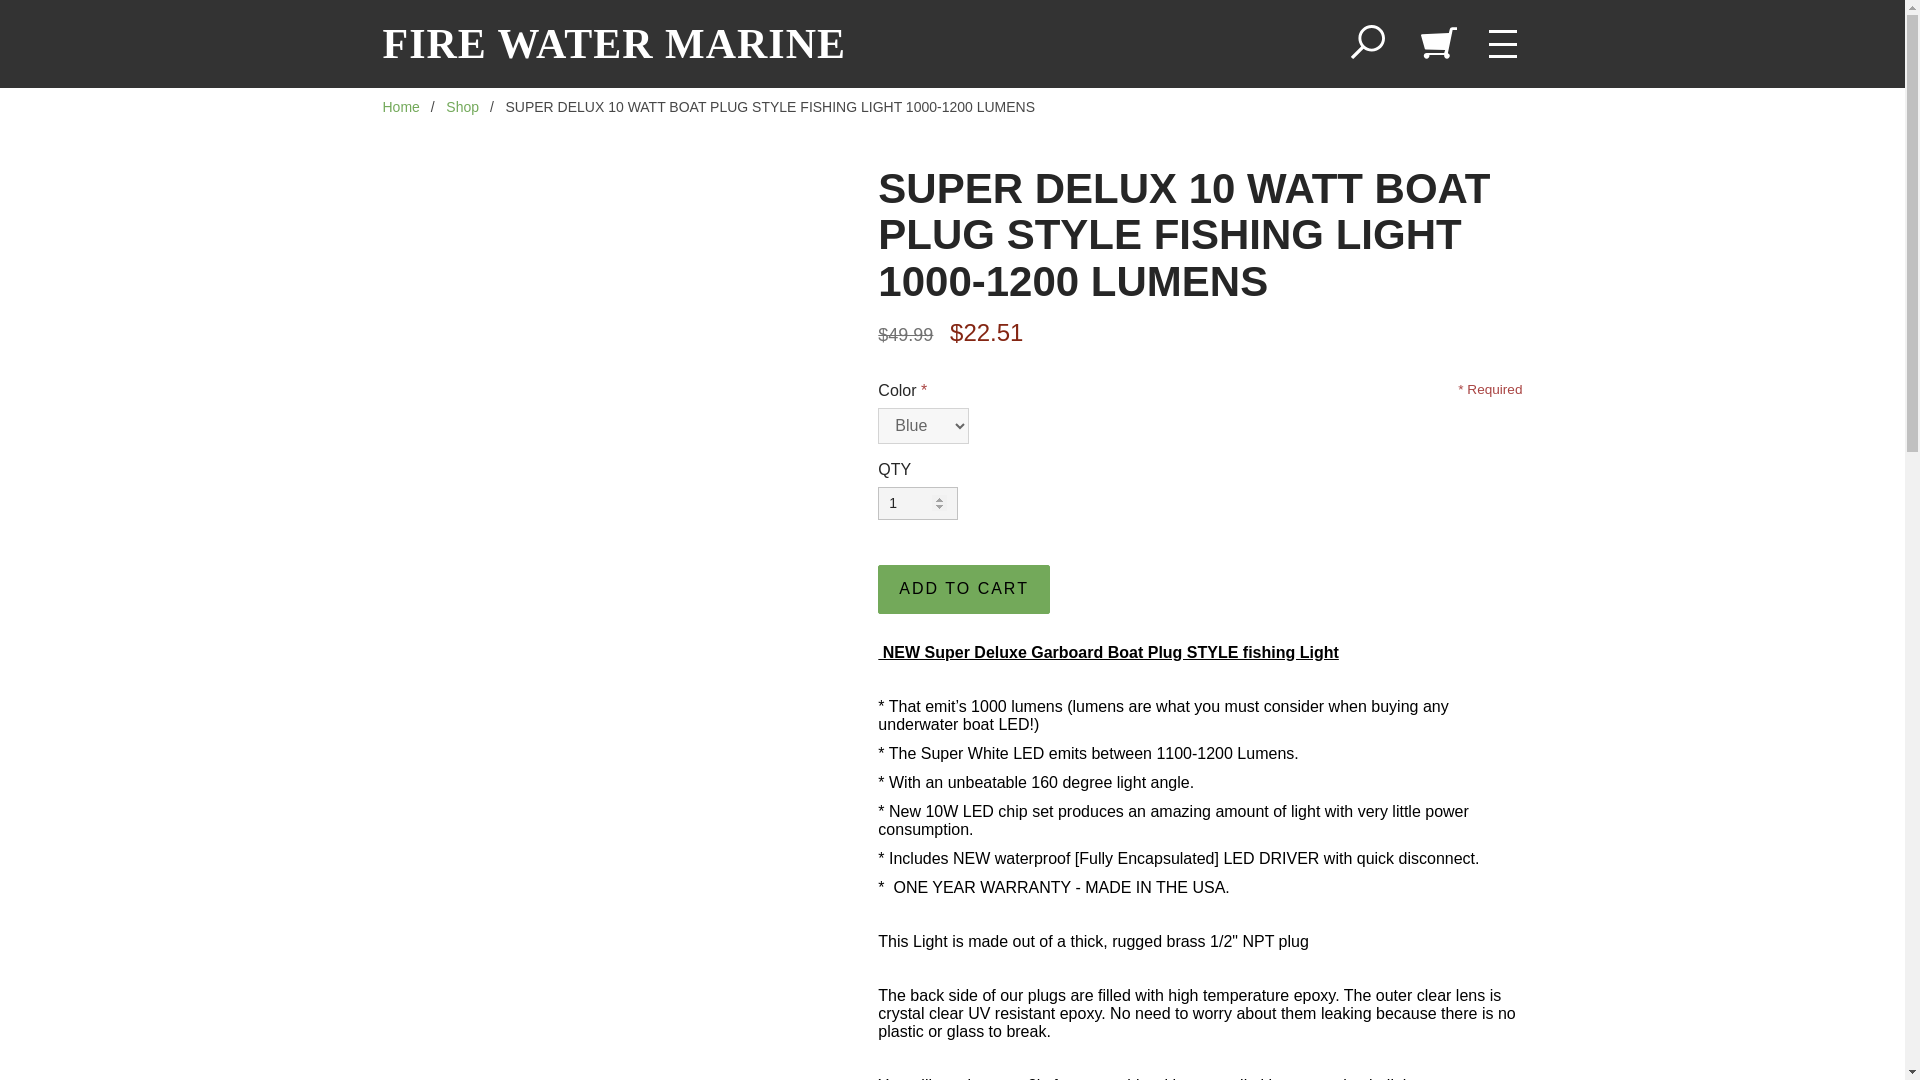 This screenshot has width=1920, height=1080. Describe the element at coordinates (462, 106) in the screenshot. I see `Shop` at that location.